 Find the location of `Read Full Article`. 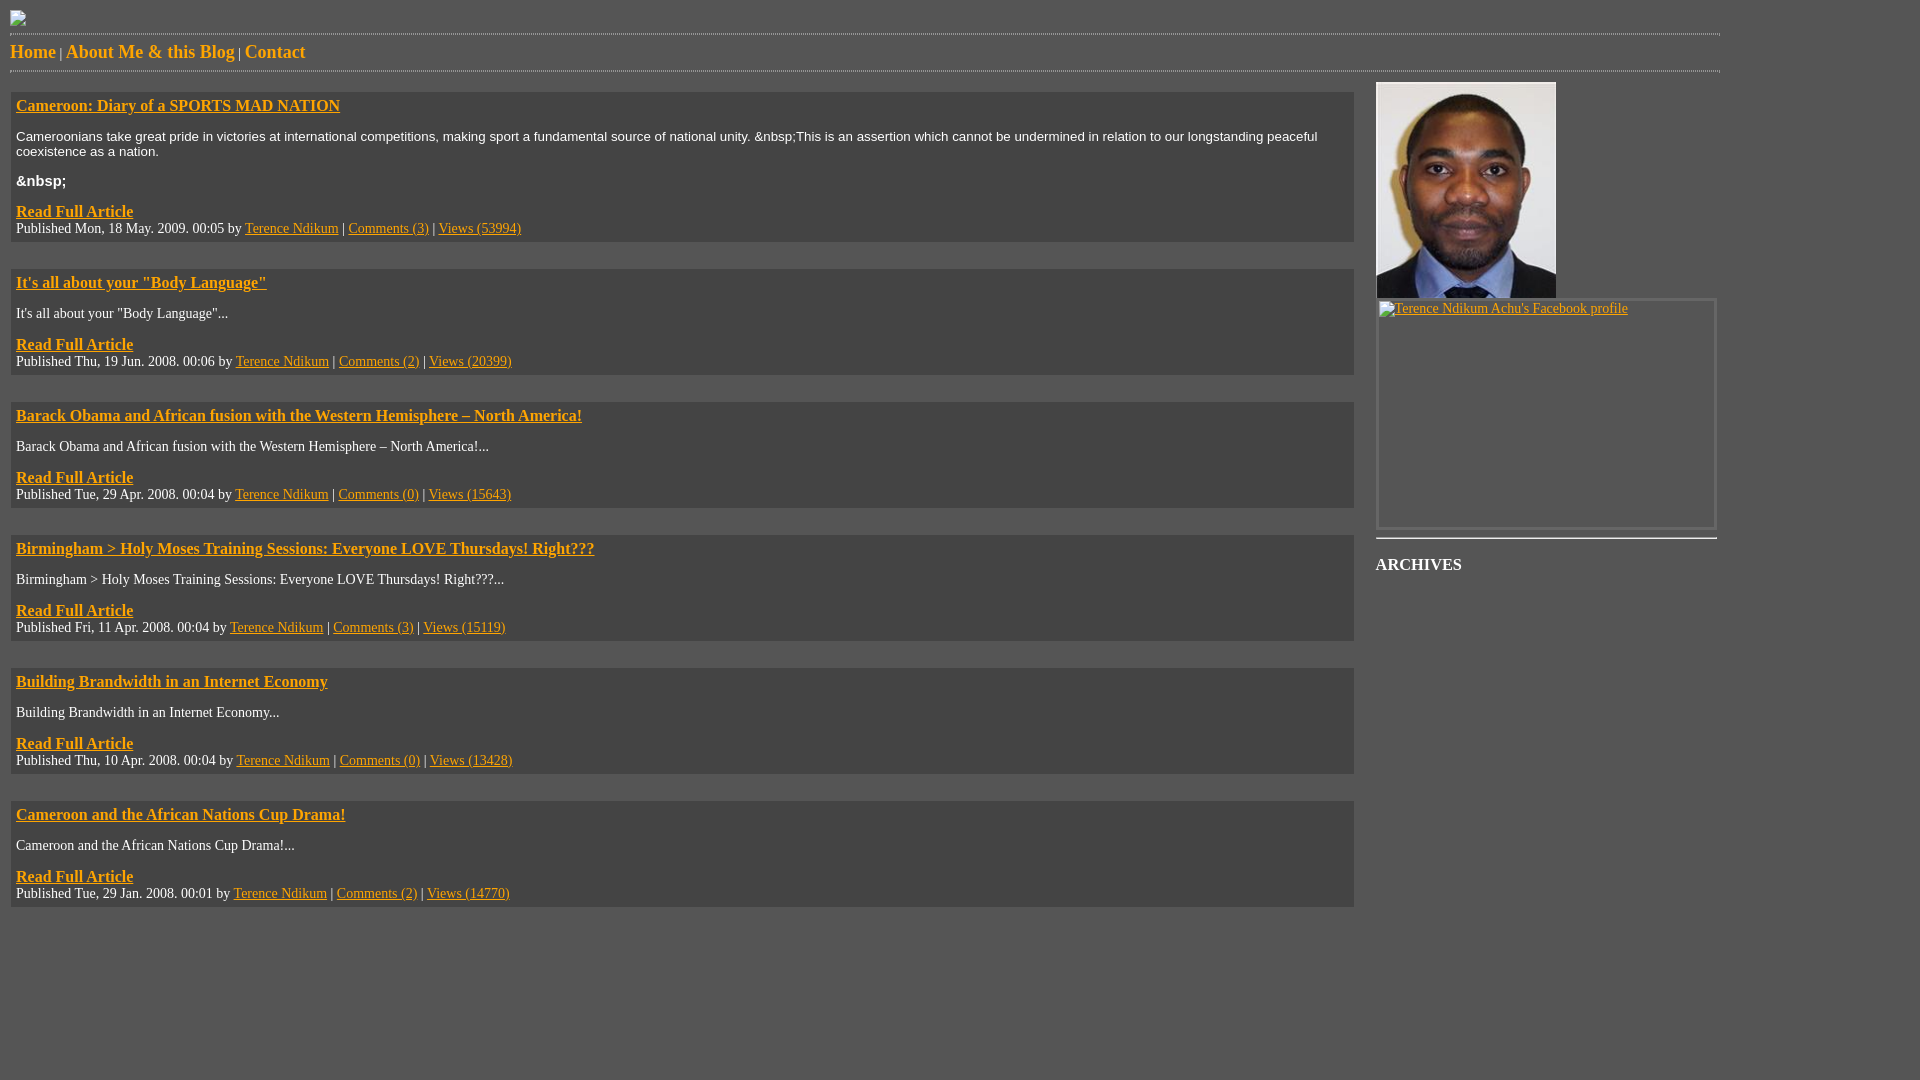

Read Full Article is located at coordinates (74, 344).